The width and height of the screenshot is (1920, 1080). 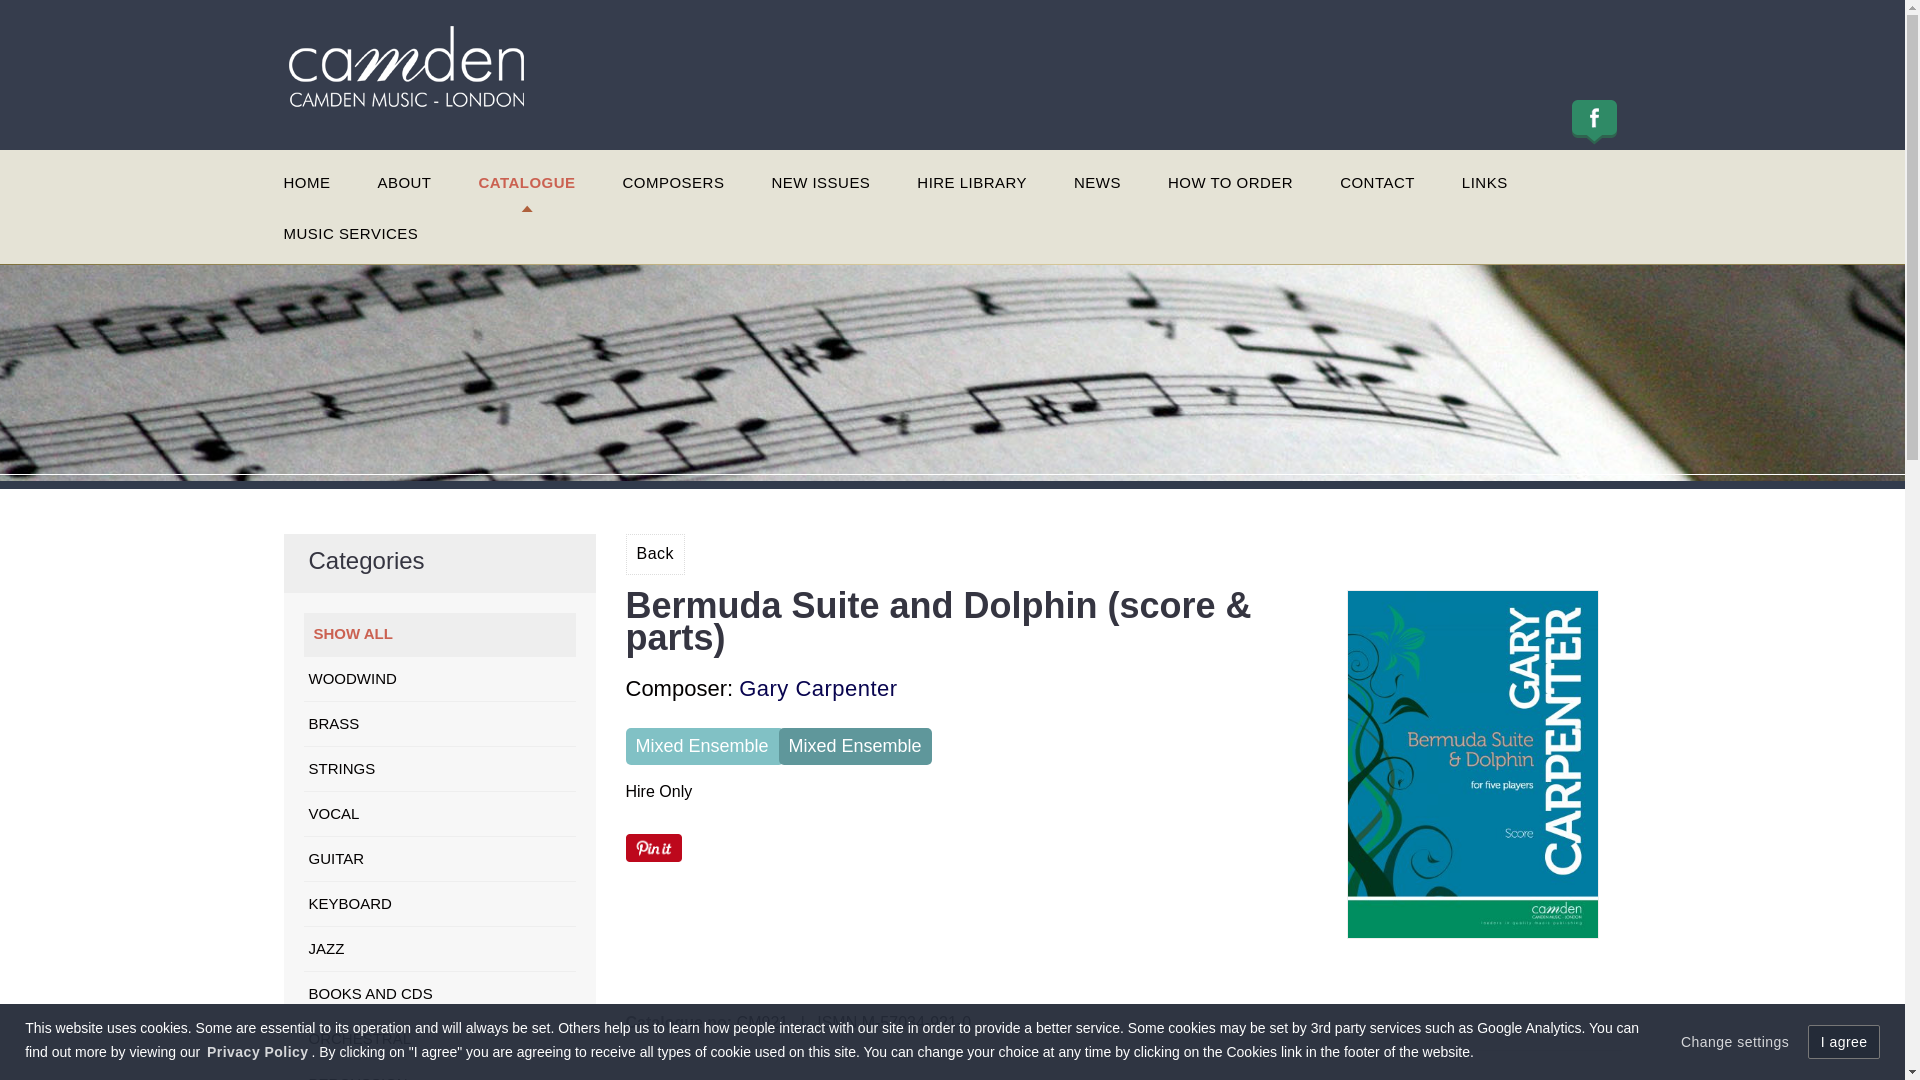 What do you see at coordinates (526, 185) in the screenshot?
I see `CATALOGUE` at bounding box center [526, 185].